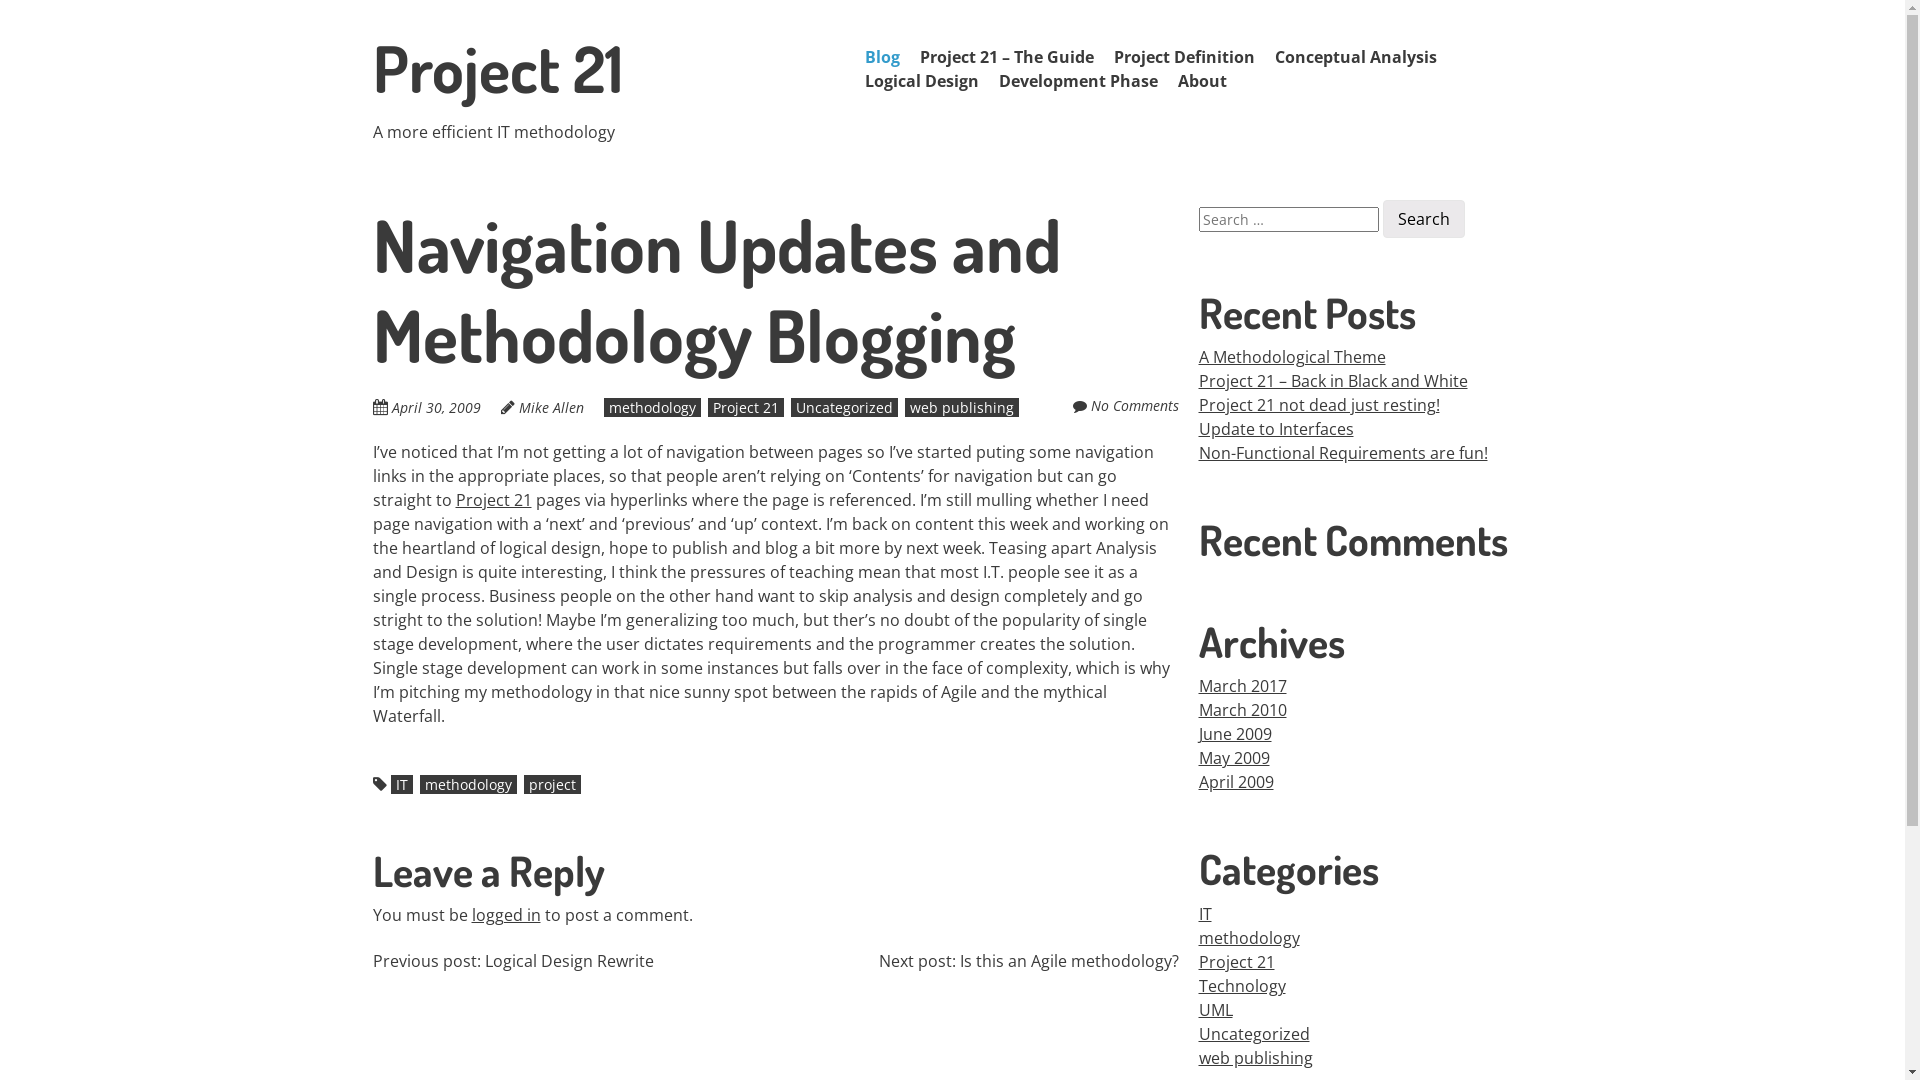 This screenshot has width=1920, height=1080. Describe the element at coordinates (552, 784) in the screenshot. I see `project` at that location.